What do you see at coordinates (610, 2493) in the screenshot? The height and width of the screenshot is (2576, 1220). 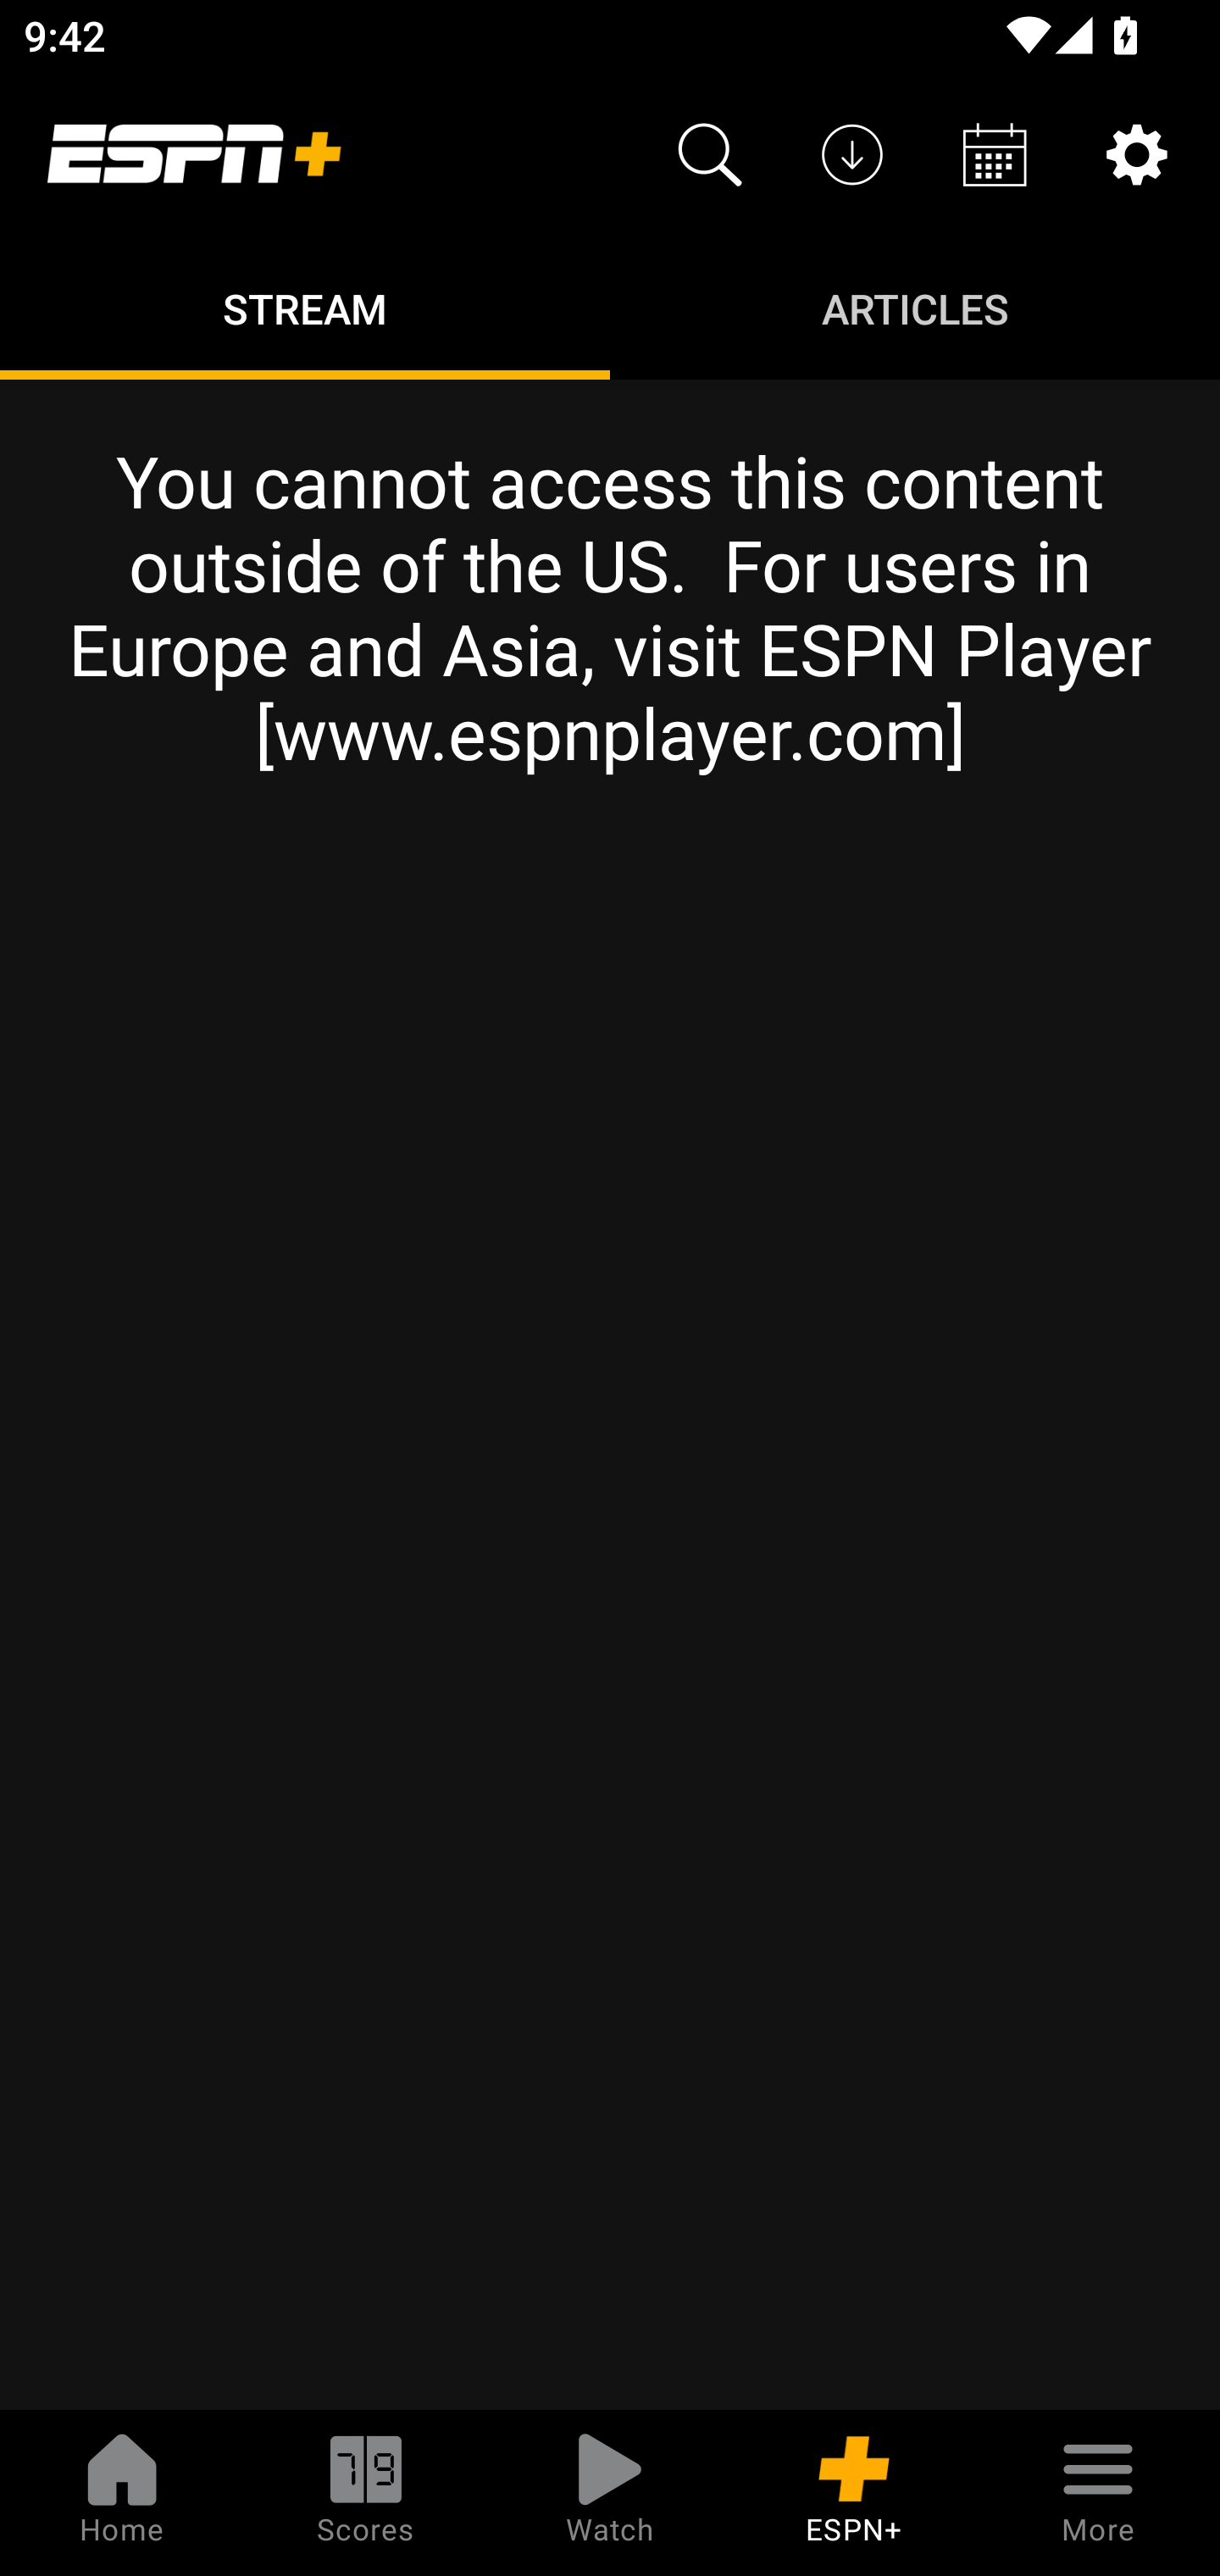 I see `Watch` at bounding box center [610, 2493].